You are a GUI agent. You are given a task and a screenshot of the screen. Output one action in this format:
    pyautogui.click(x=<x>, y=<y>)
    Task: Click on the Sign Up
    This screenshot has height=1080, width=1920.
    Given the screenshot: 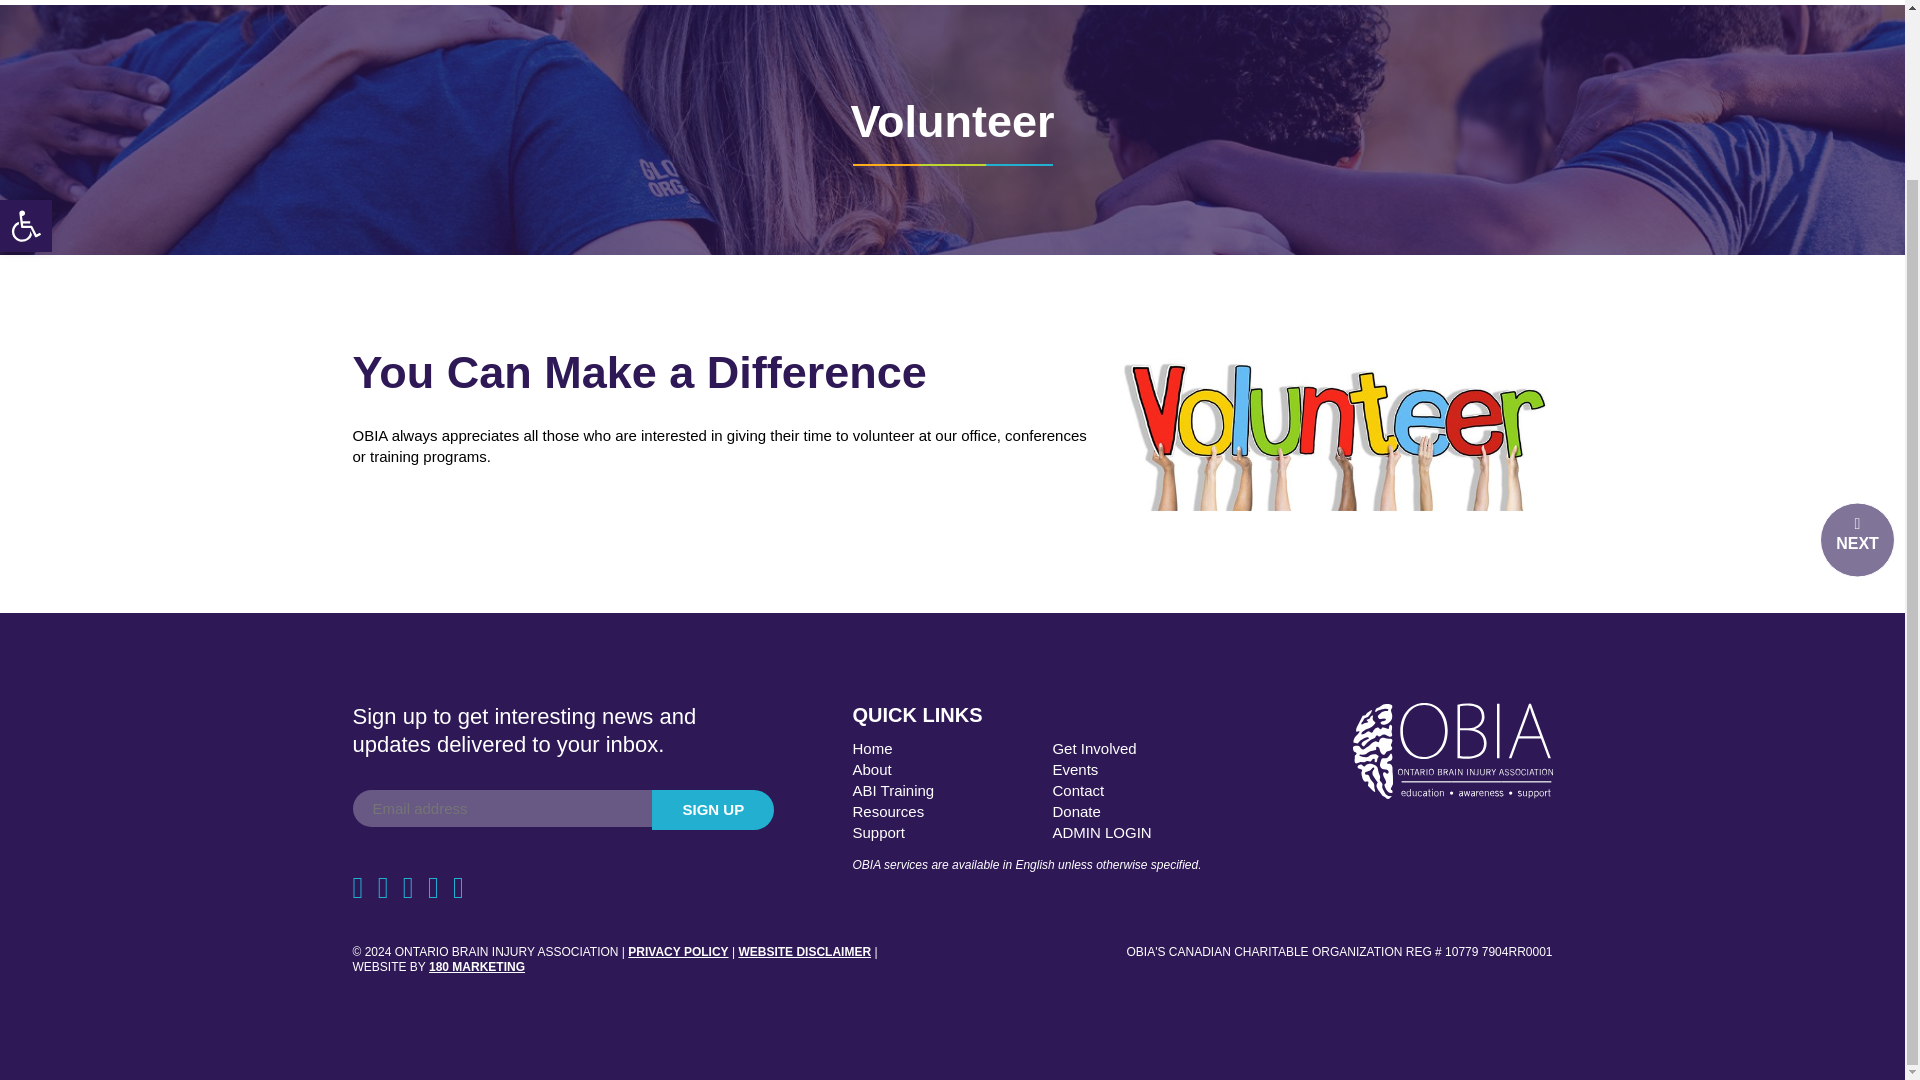 What is the action you would take?
    pyautogui.click(x=712, y=810)
    